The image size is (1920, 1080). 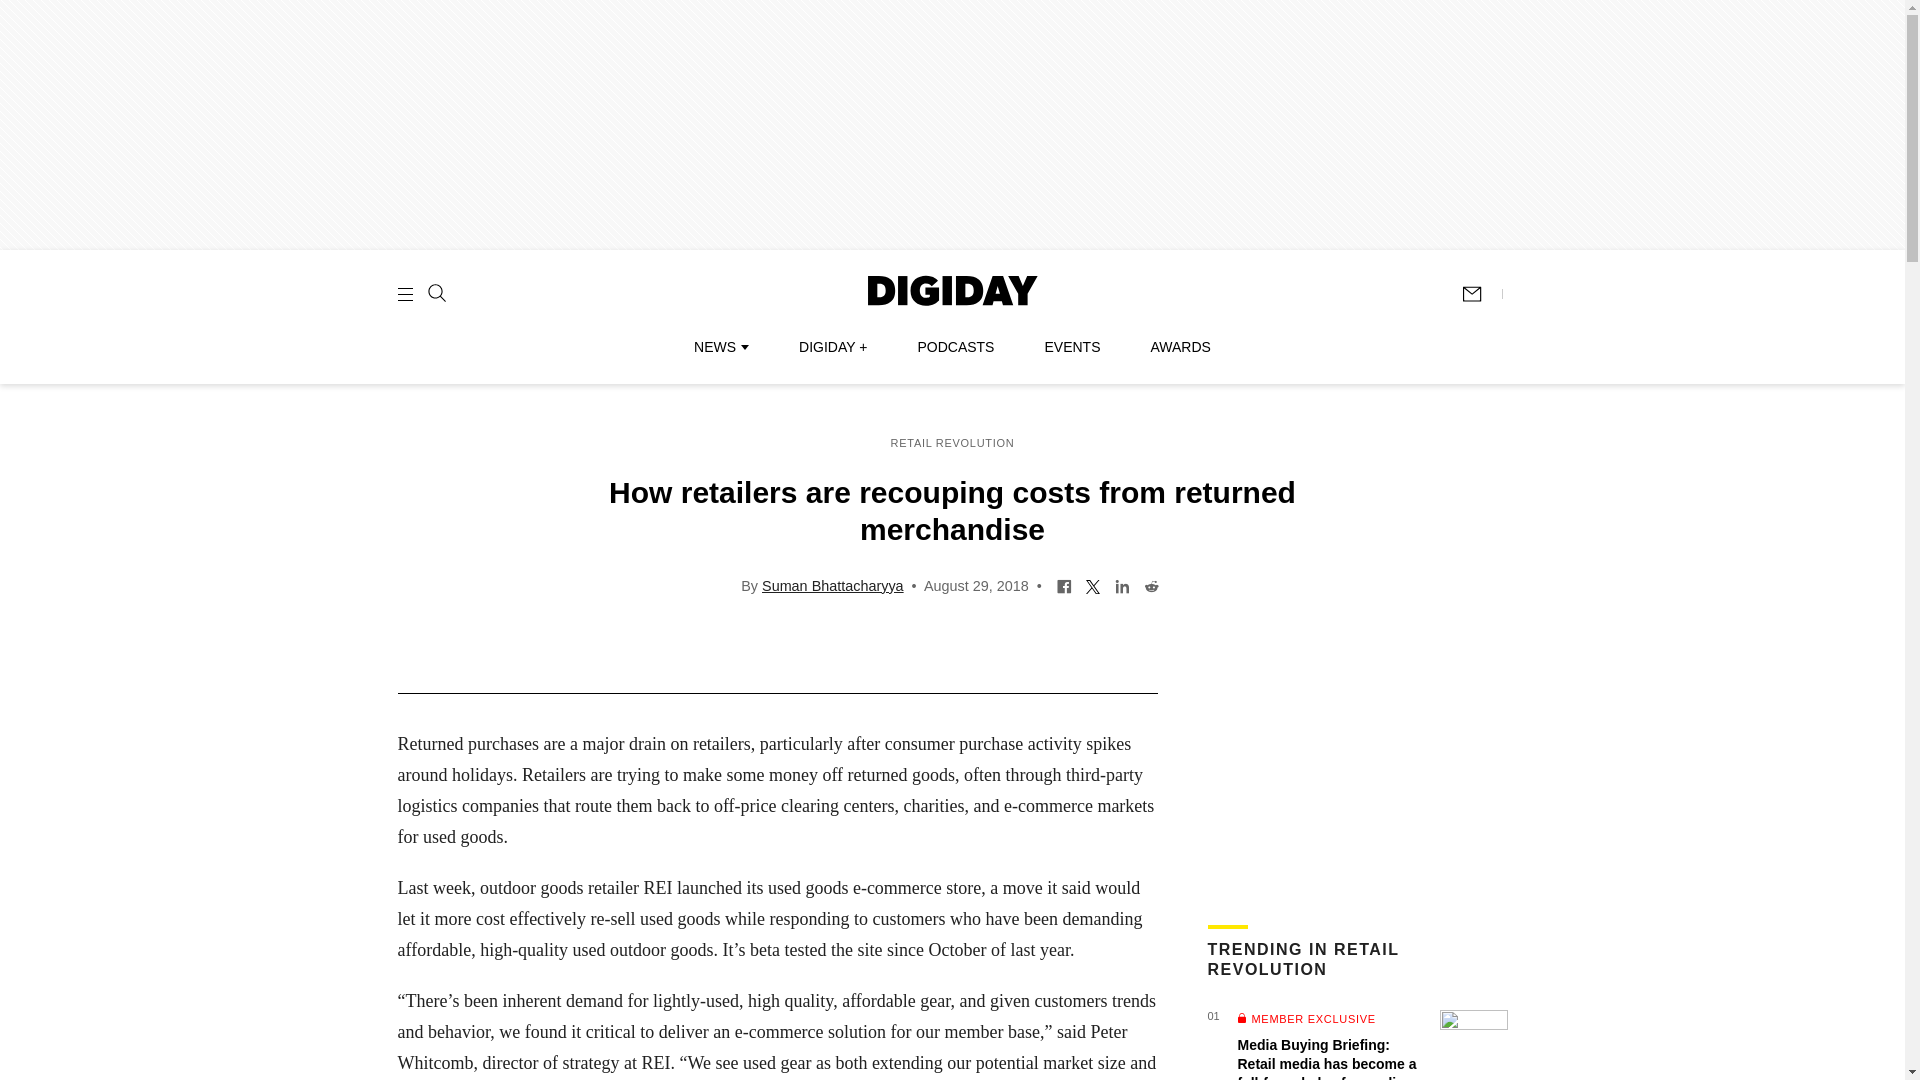 What do you see at coordinates (1180, 347) in the screenshot?
I see `AWARDS` at bounding box center [1180, 347].